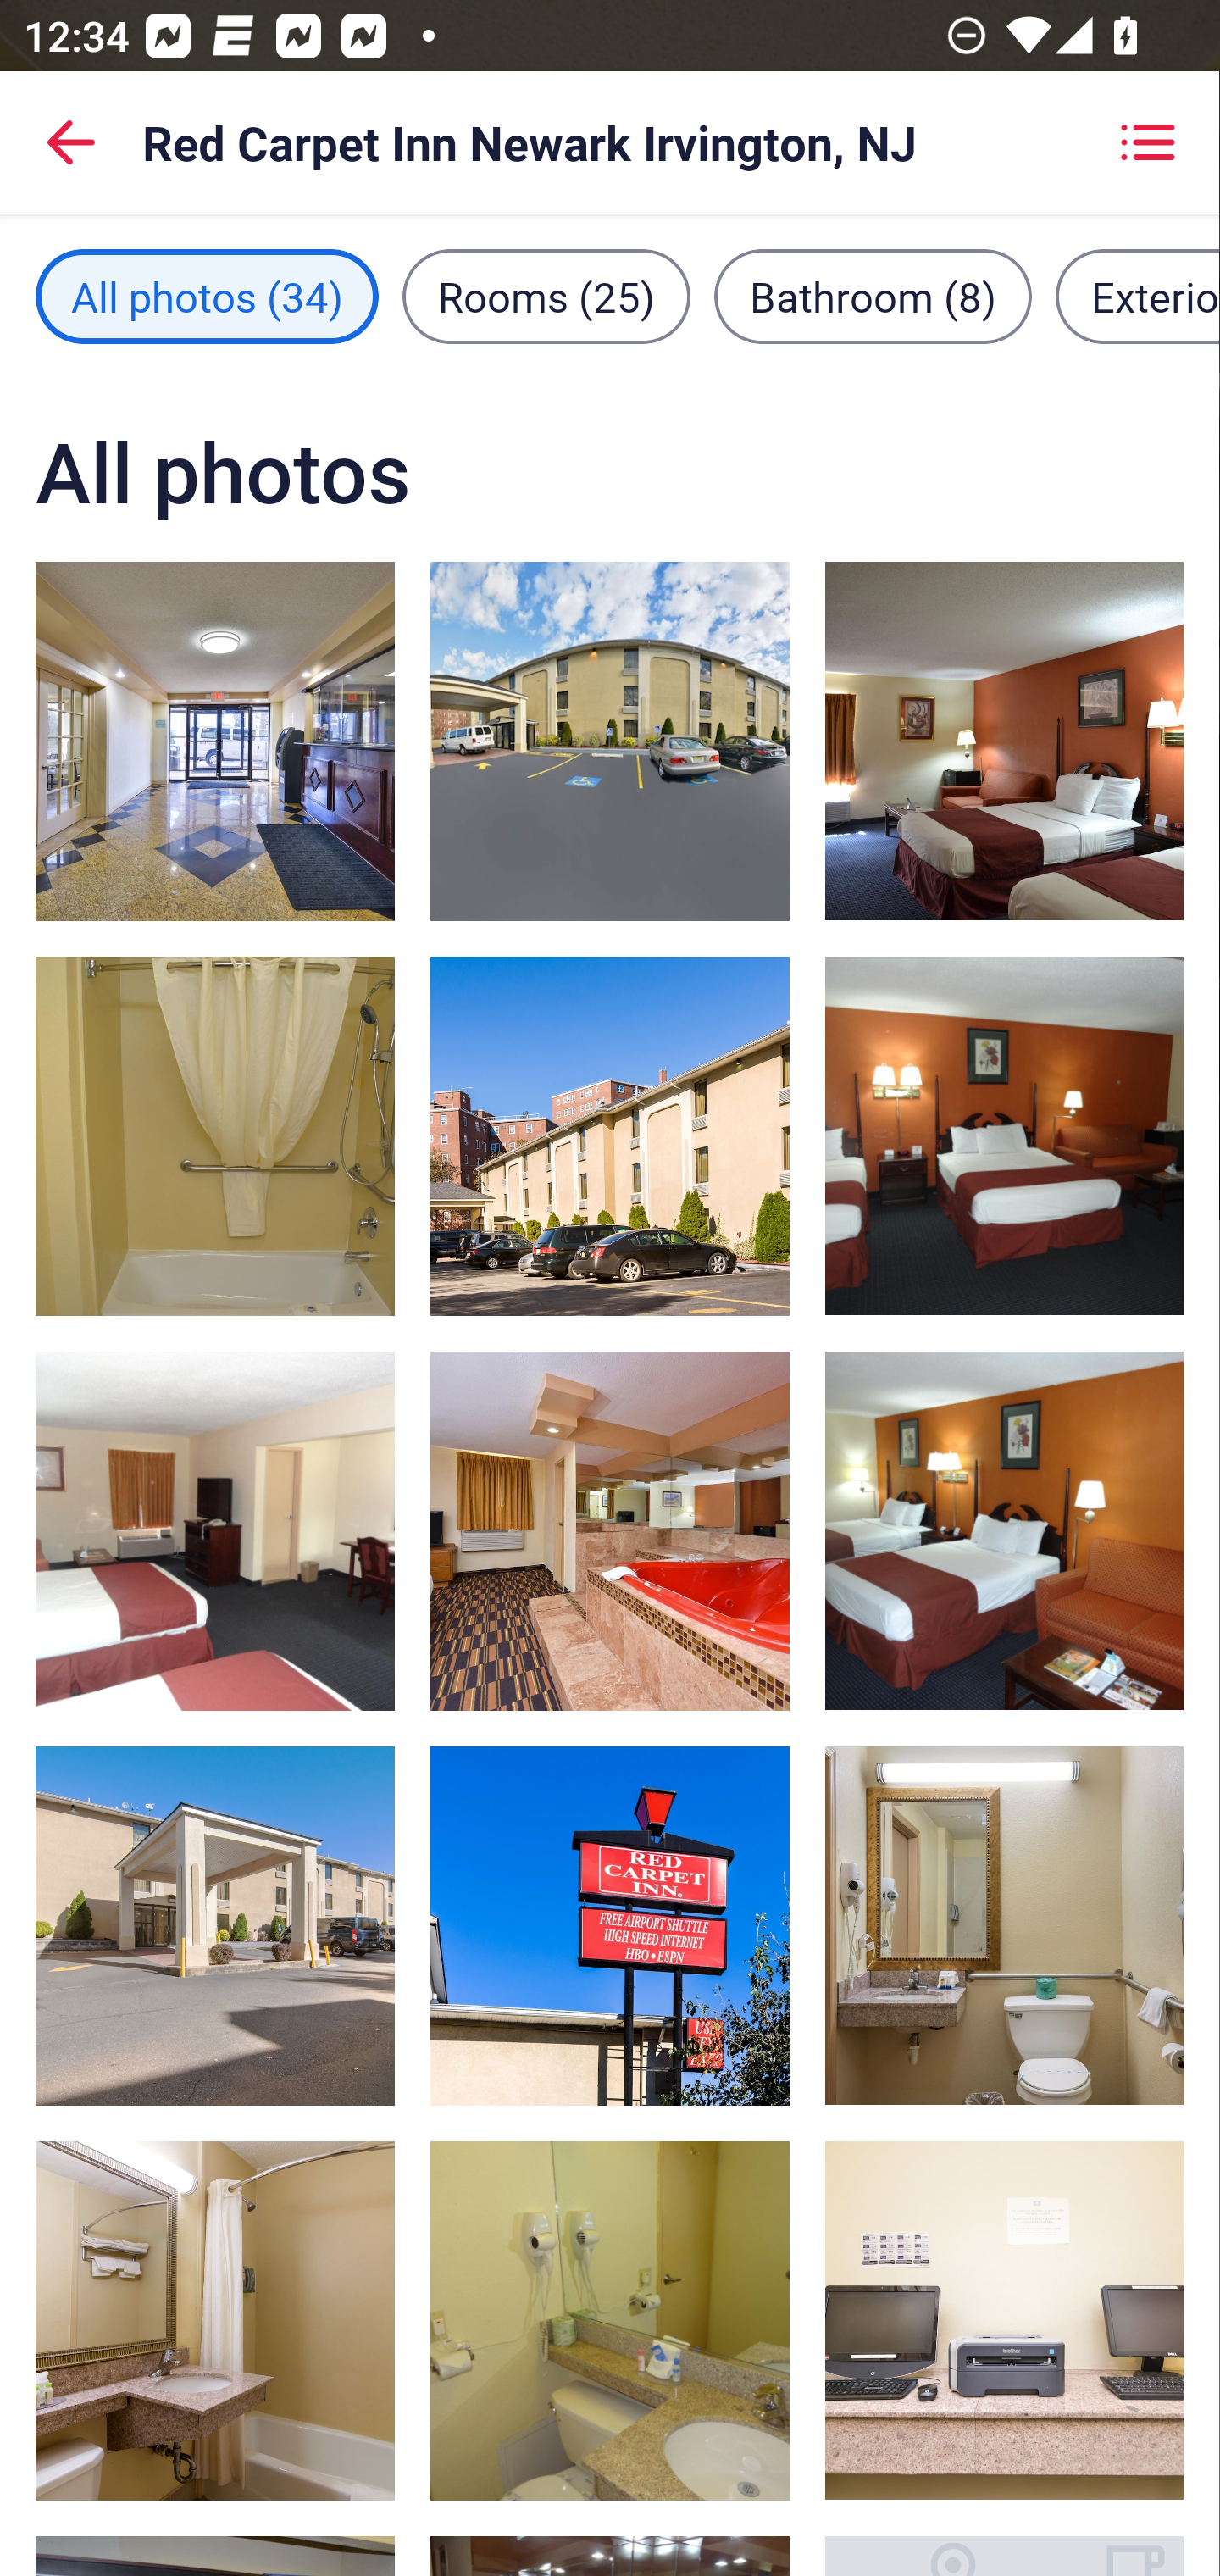 The width and height of the screenshot is (1220, 2576). Describe the element at coordinates (1003, 2319) in the screenshot. I see `Business center, image` at that location.